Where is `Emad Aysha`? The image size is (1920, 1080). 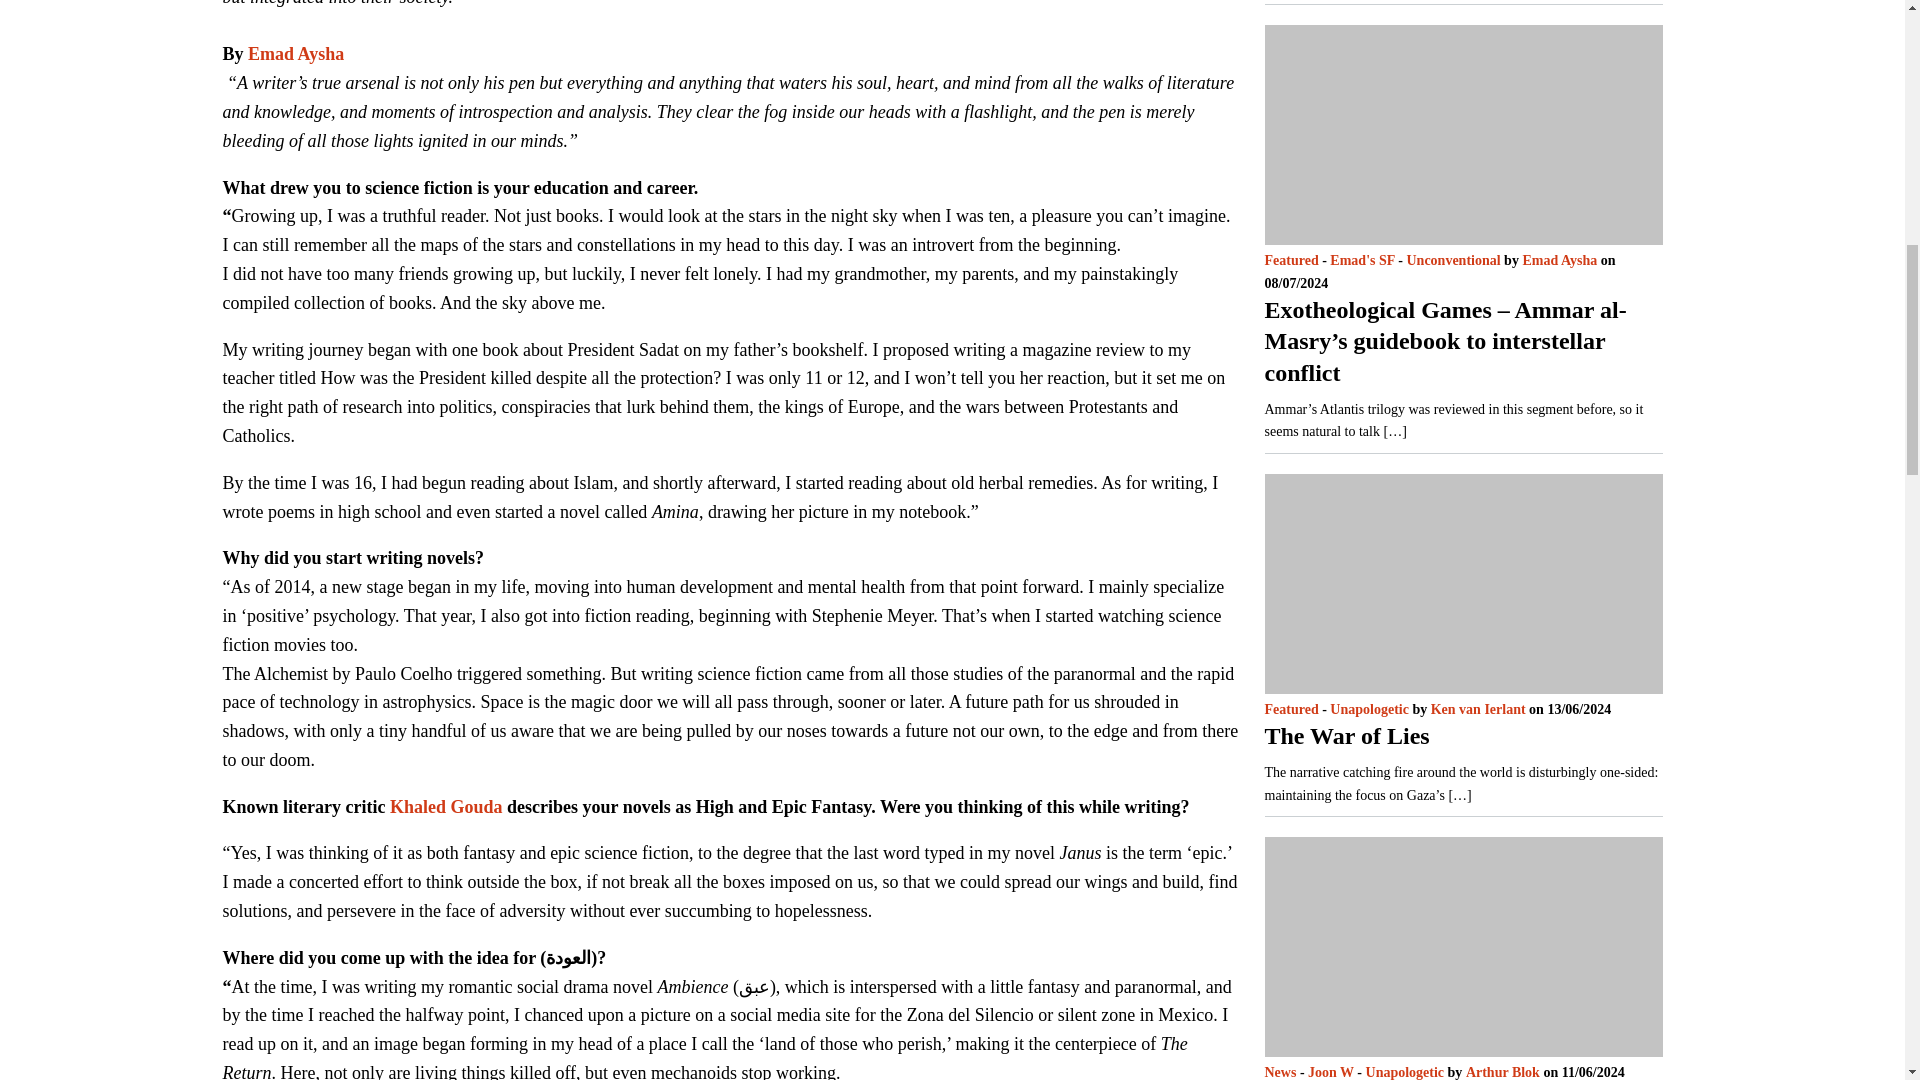
Emad Aysha is located at coordinates (295, 54).